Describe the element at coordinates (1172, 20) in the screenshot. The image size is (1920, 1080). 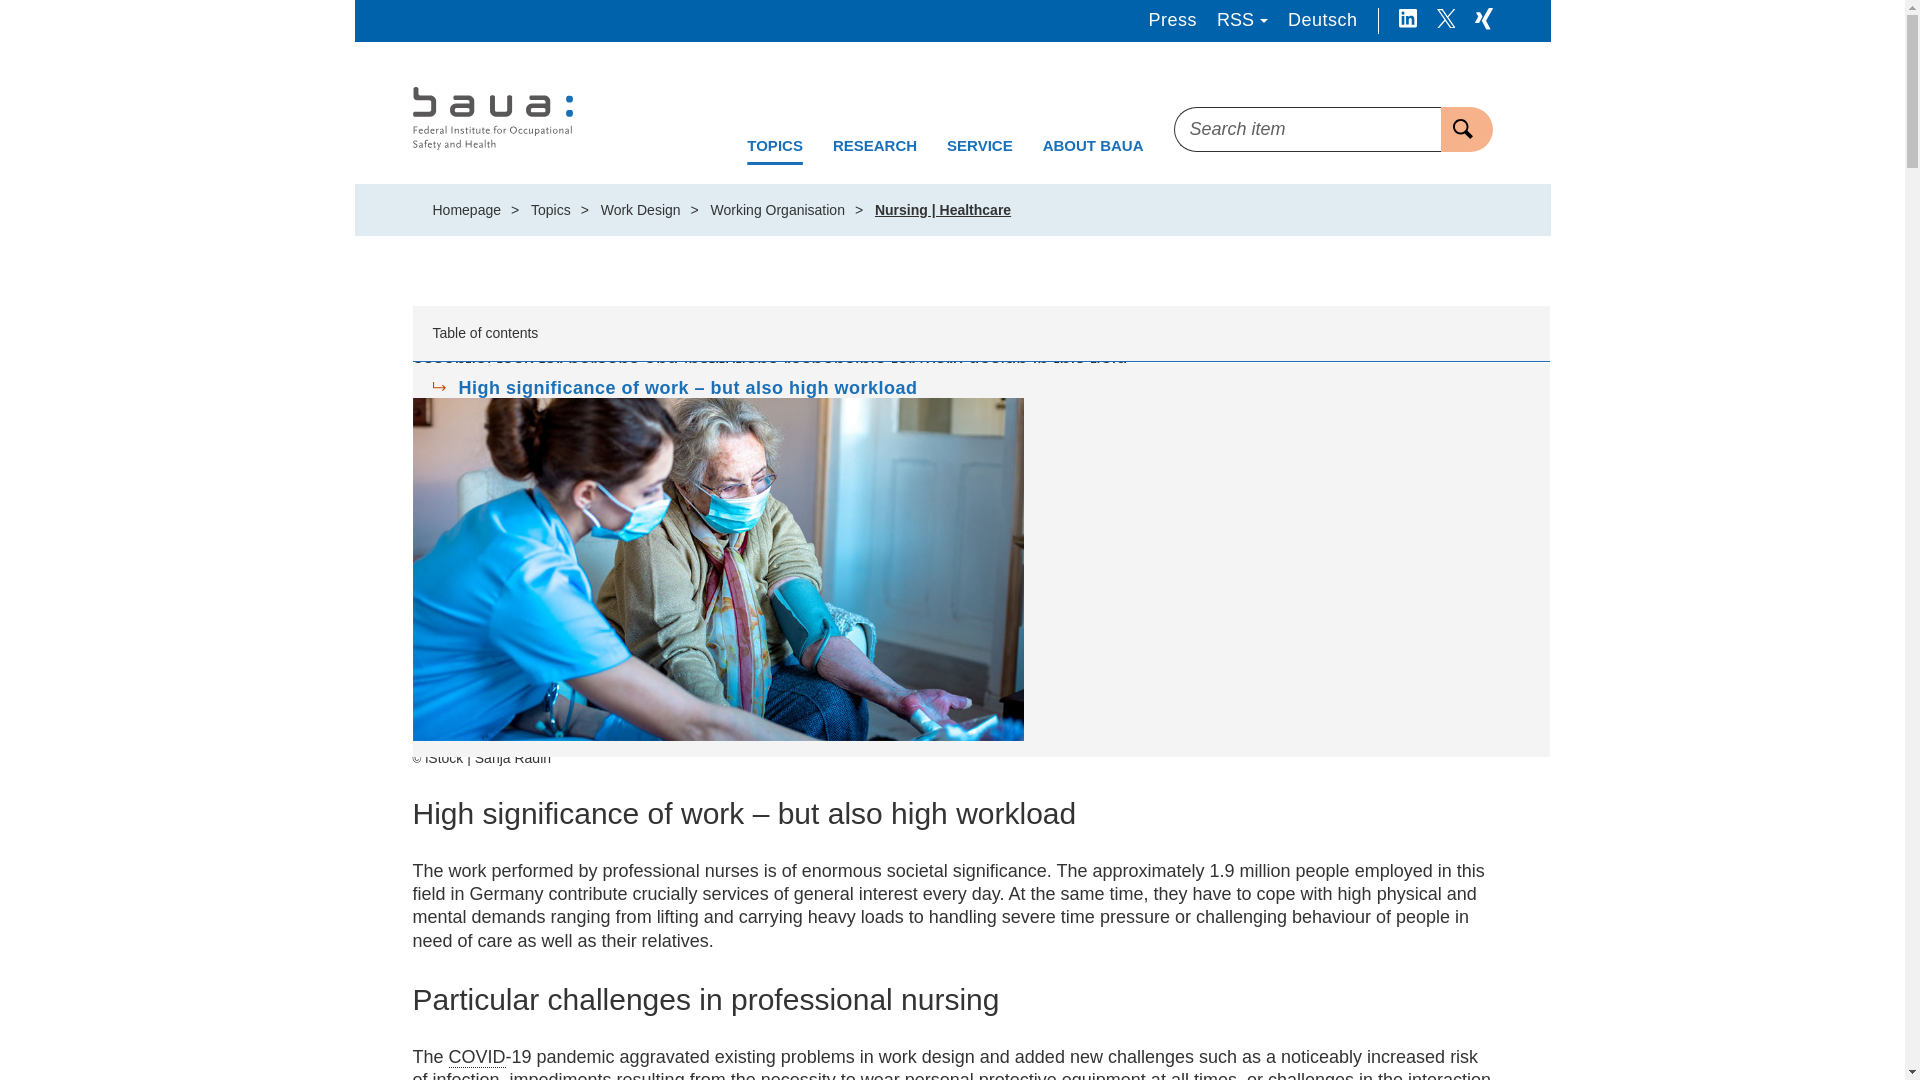
I see `Press` at that location.